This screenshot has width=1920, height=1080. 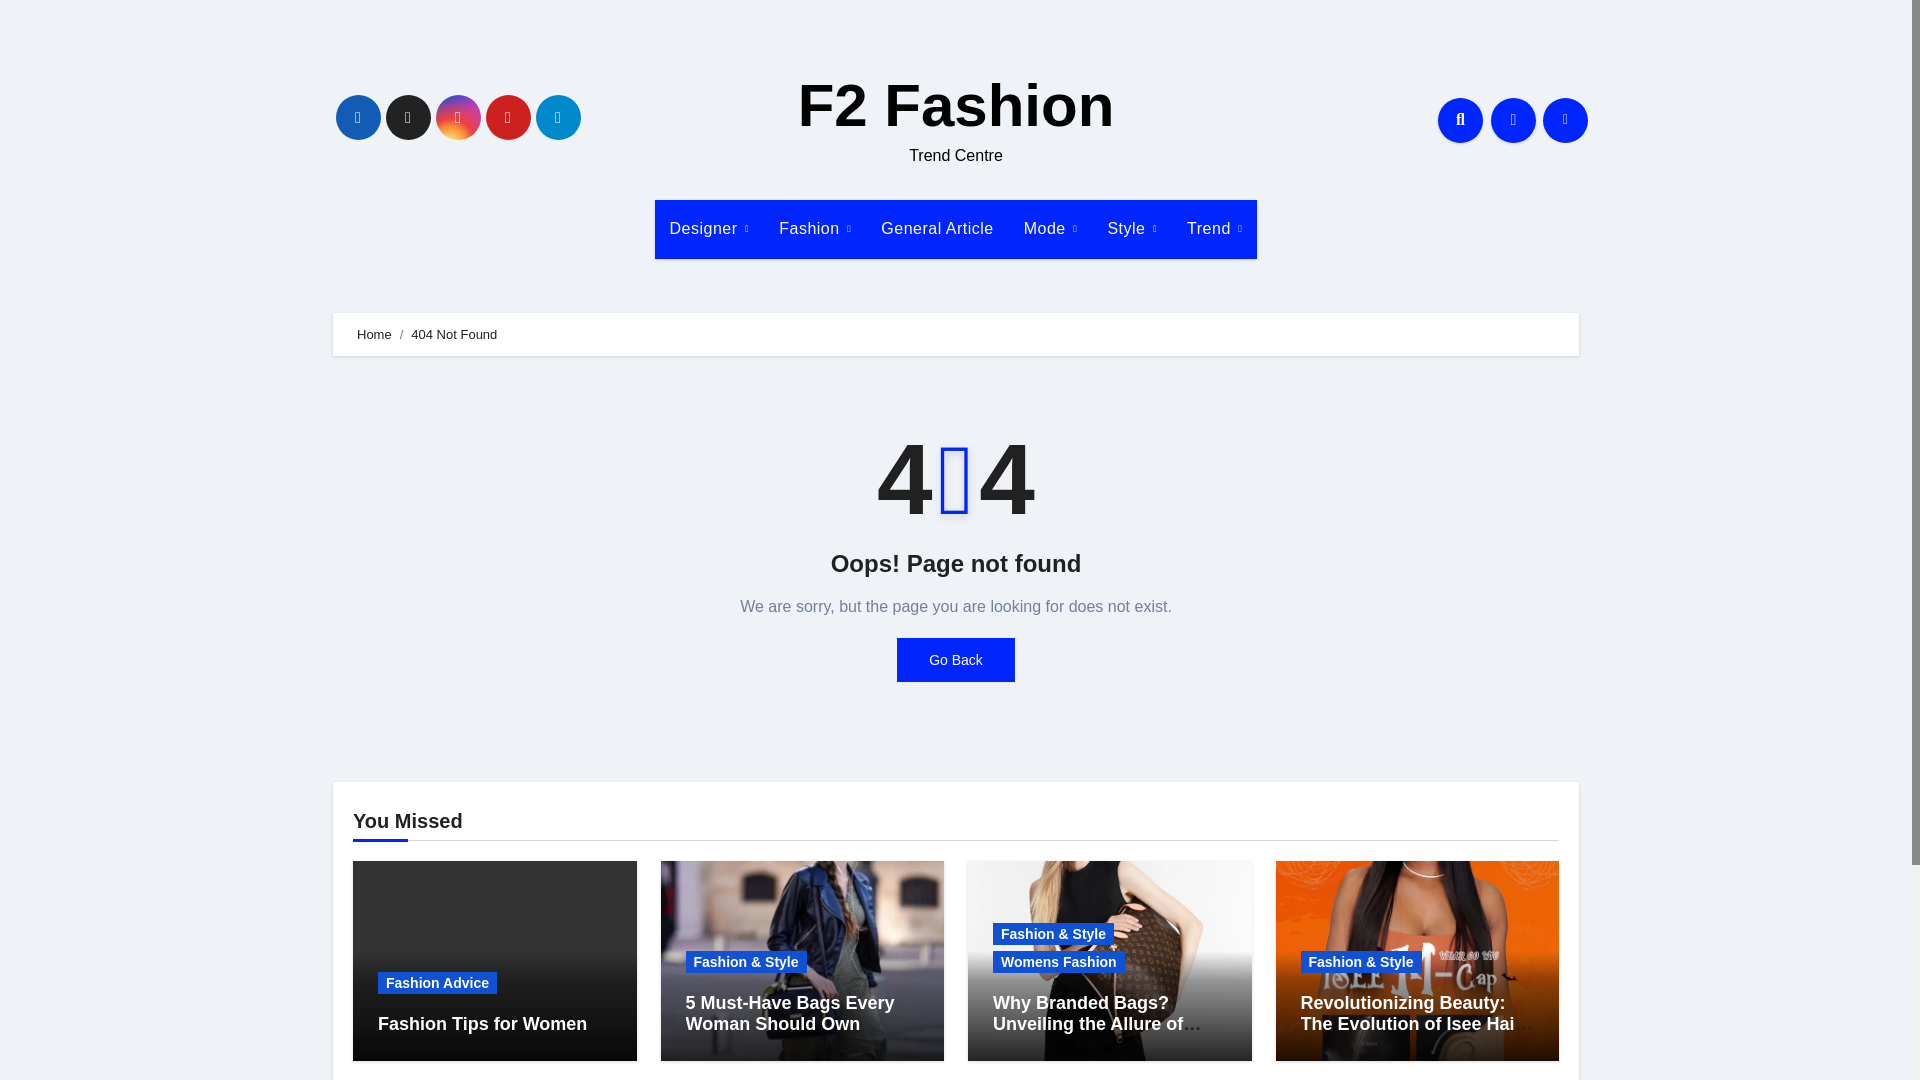 I want to click on Go Back, so click(x=956, y=660).